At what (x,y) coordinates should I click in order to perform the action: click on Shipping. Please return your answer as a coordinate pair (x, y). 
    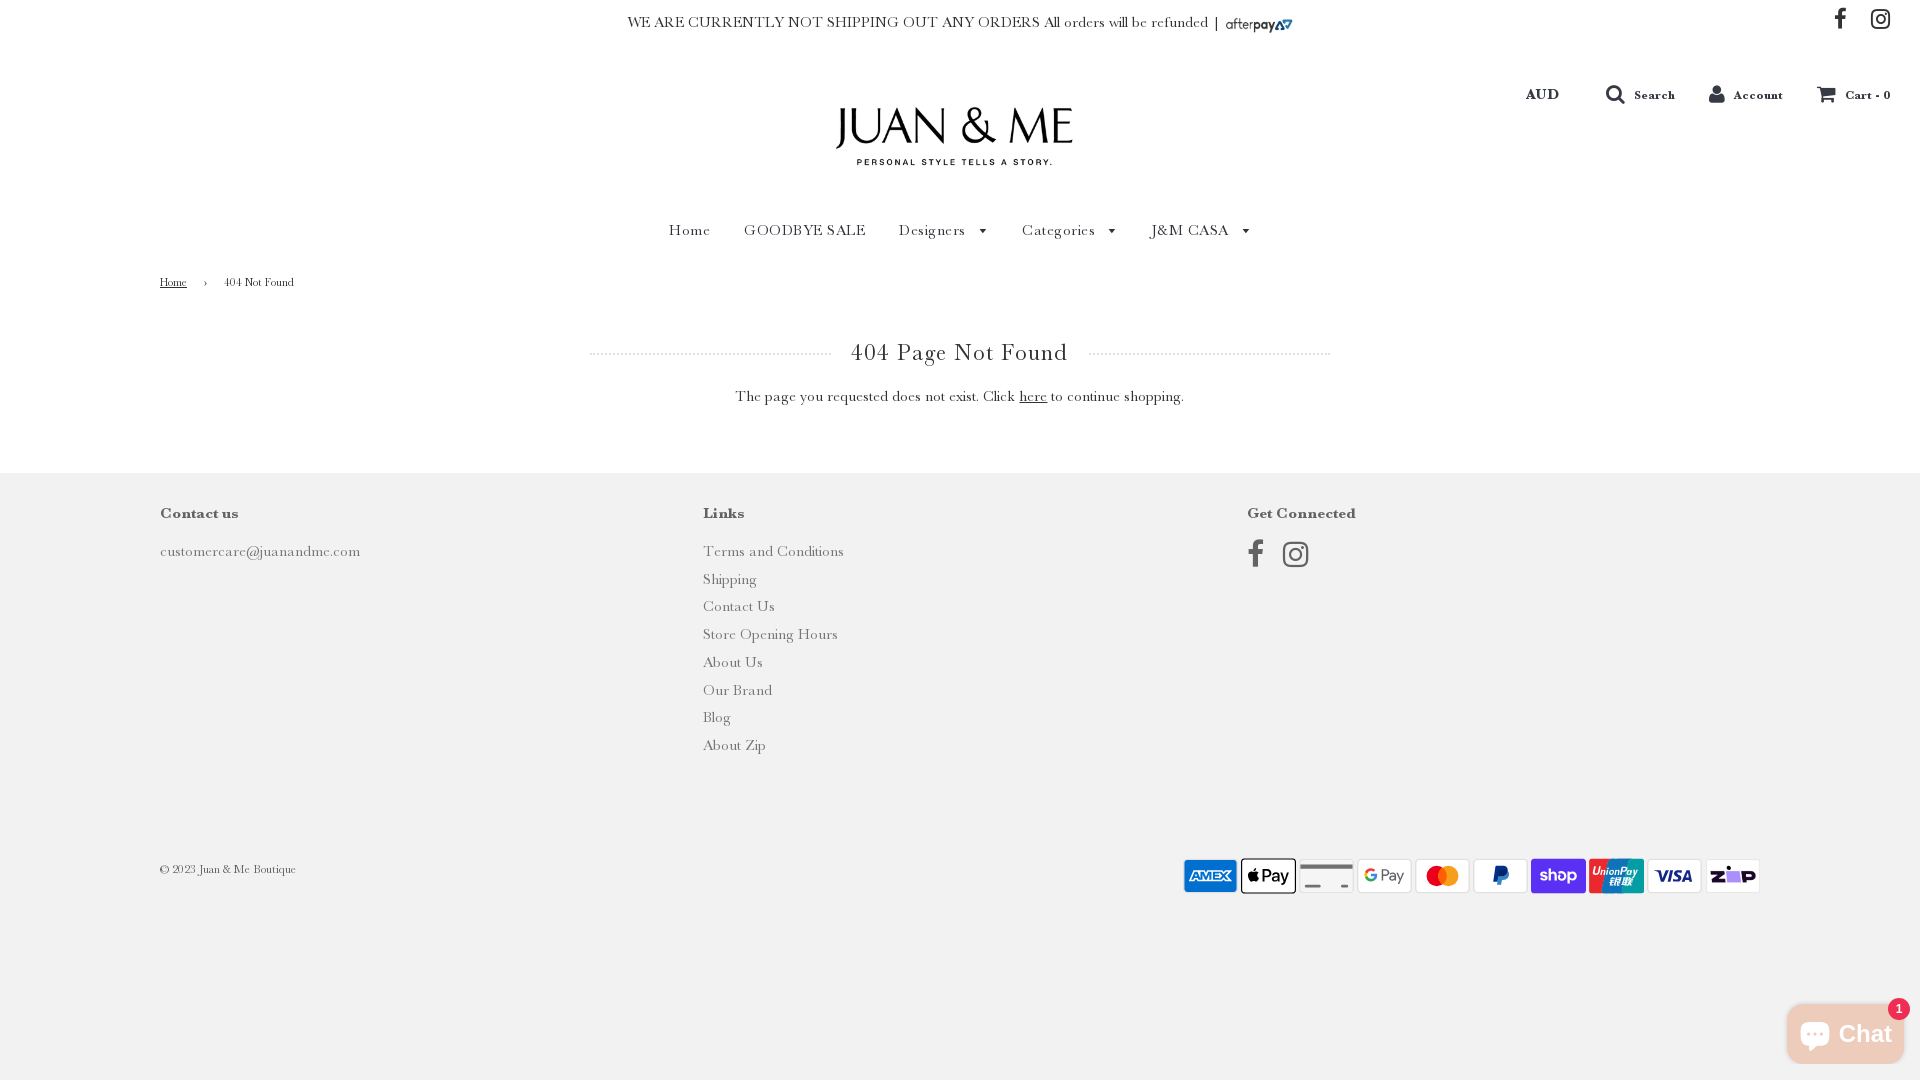
    Looking at the image, I should click on (730, 579).